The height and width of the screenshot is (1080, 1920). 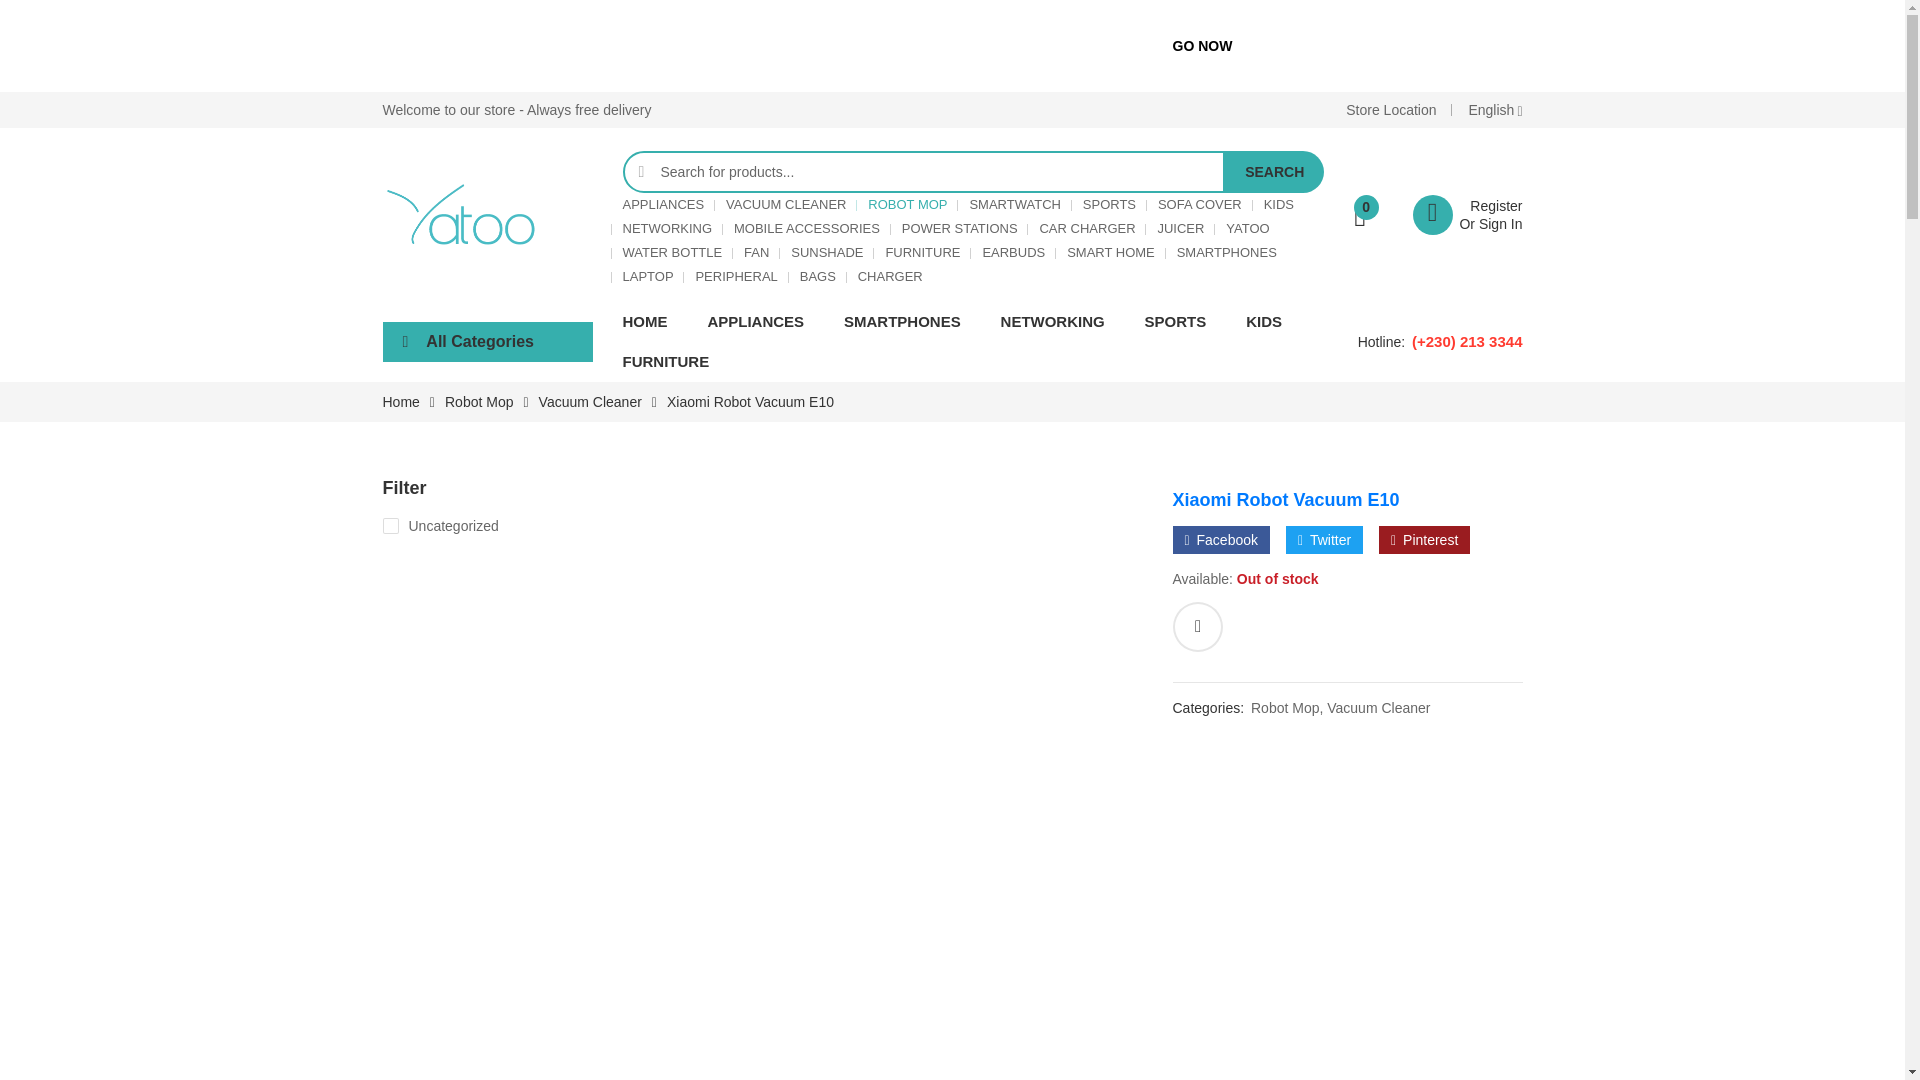 What do you see at coordinates (1220, 540) in the screenshot?
I see `Facebook` at bounding box center [1220, 540].